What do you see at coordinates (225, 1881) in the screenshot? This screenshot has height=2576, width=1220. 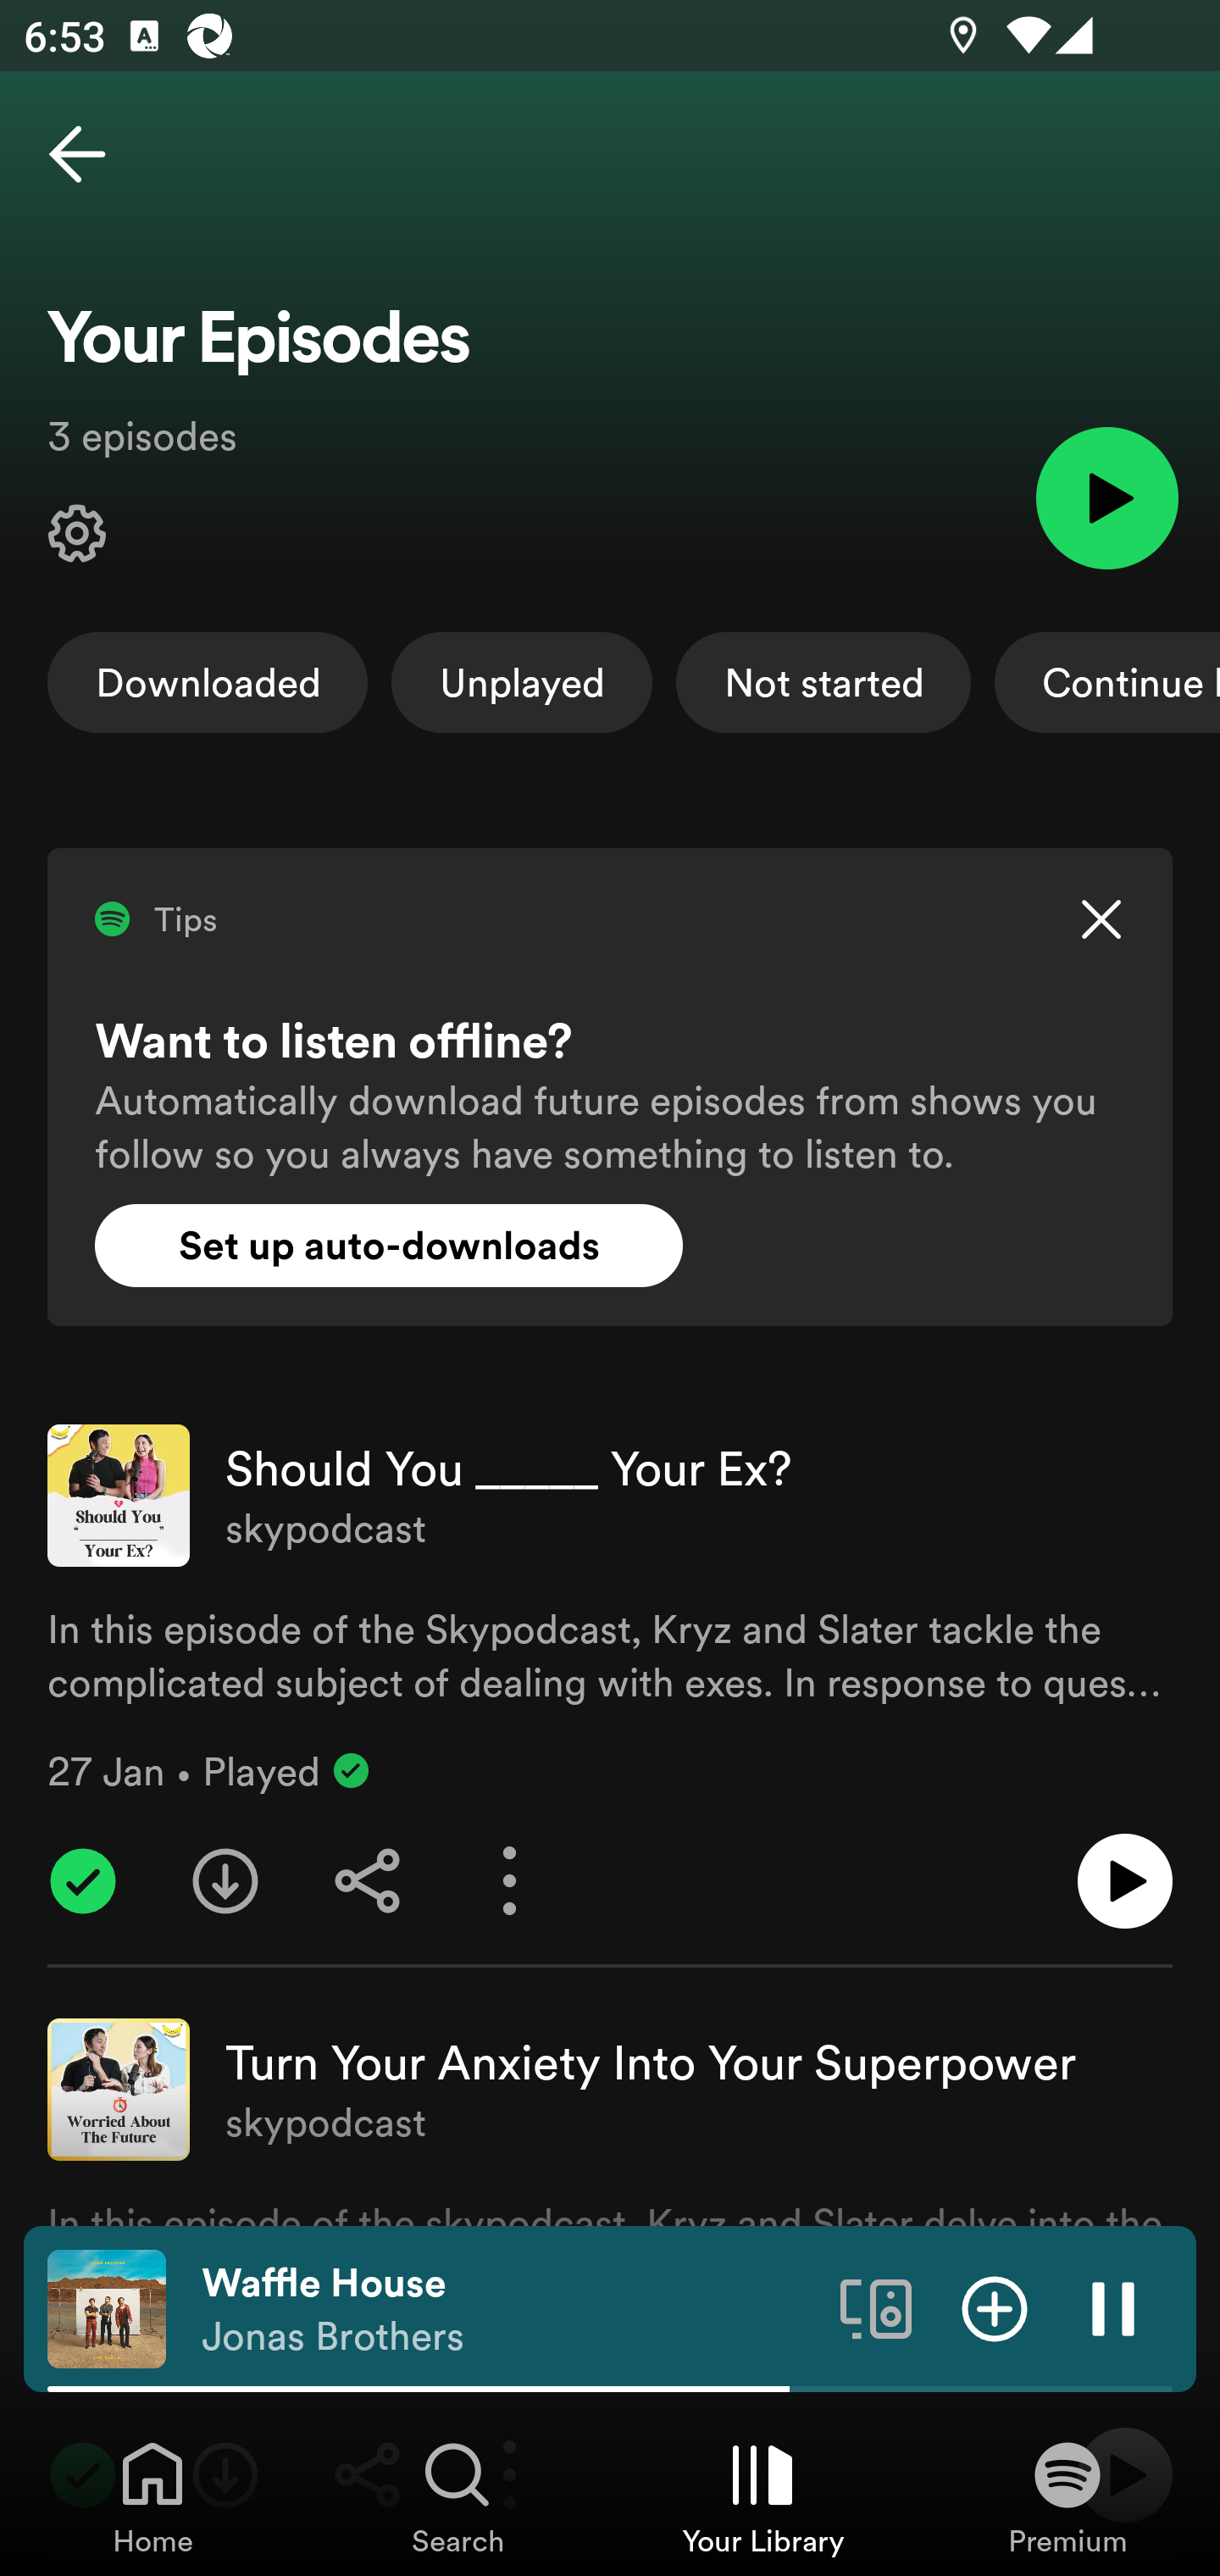 I see `Download episode: Should You _____ Your Ex?` at bounding box center [225, 1881].